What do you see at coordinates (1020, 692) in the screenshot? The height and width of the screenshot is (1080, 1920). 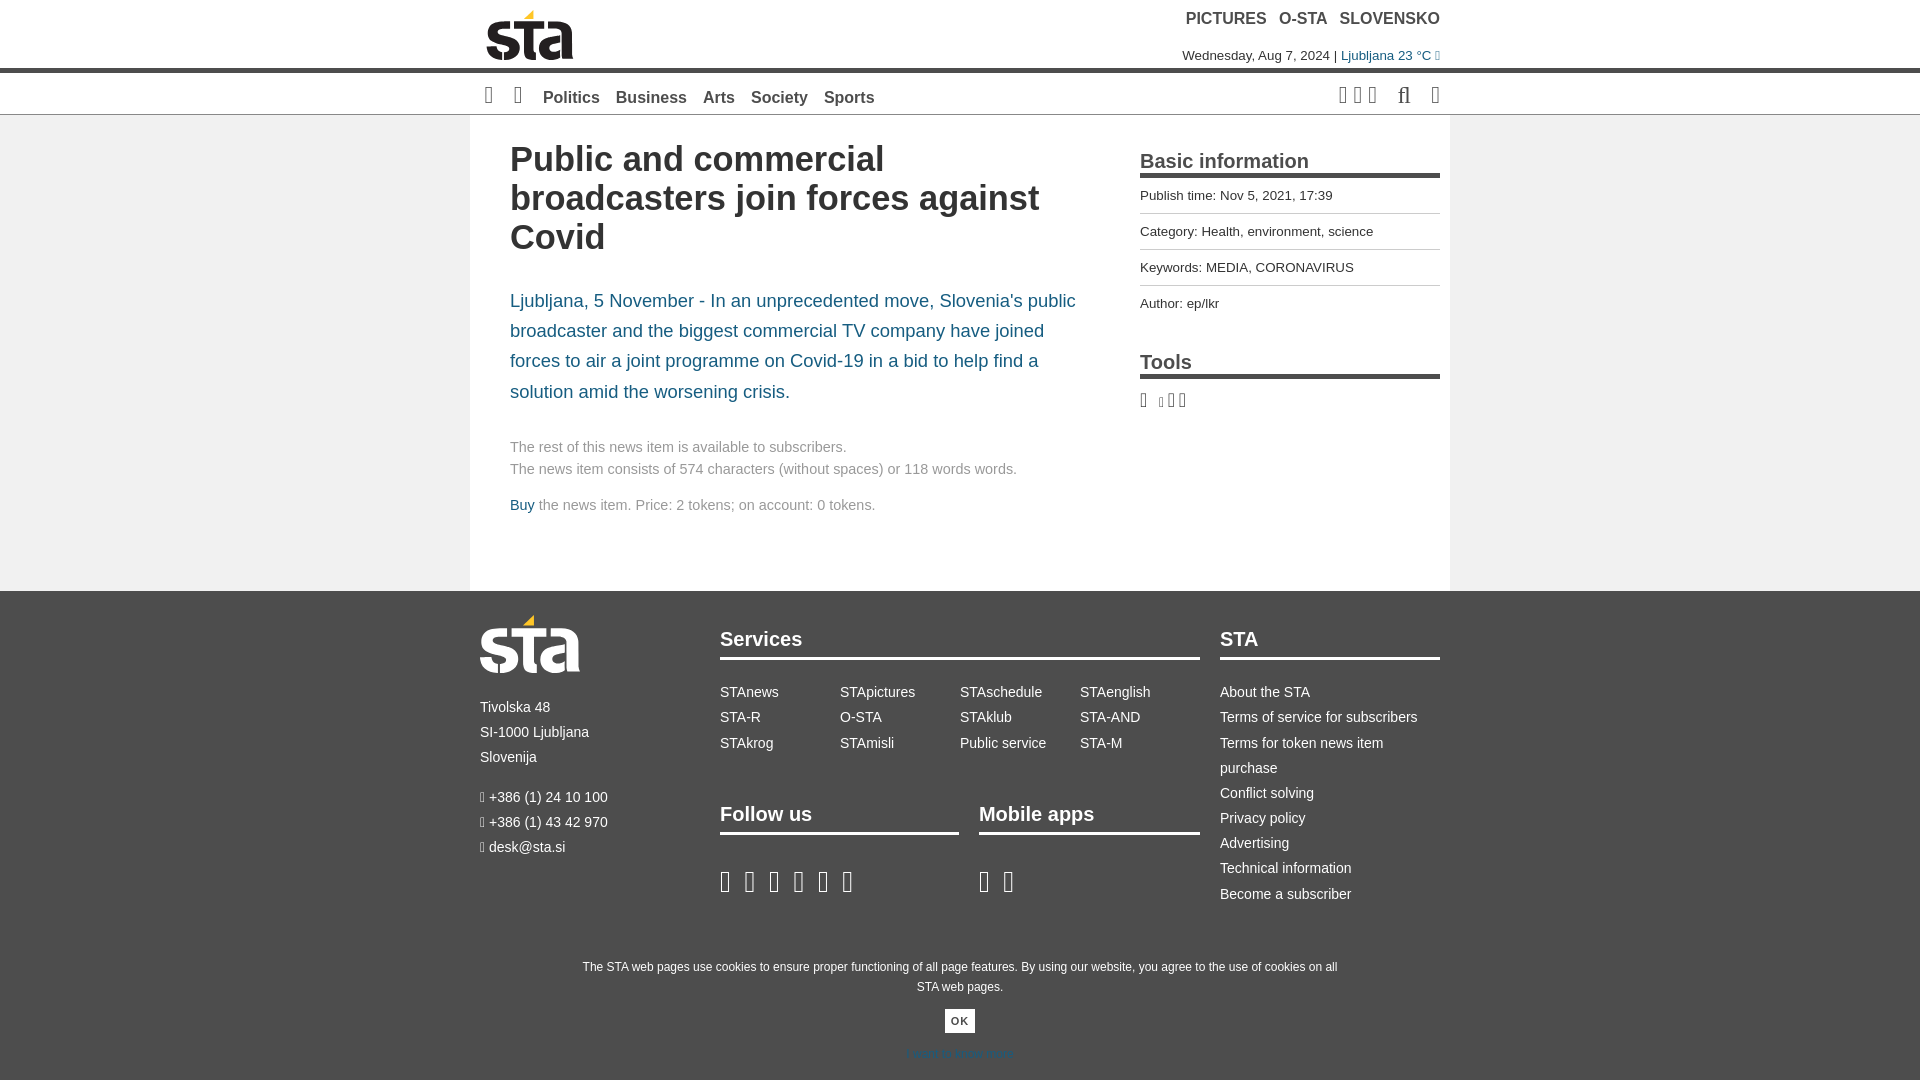 I see `STAschedule` at bounding box center [1020, 692].